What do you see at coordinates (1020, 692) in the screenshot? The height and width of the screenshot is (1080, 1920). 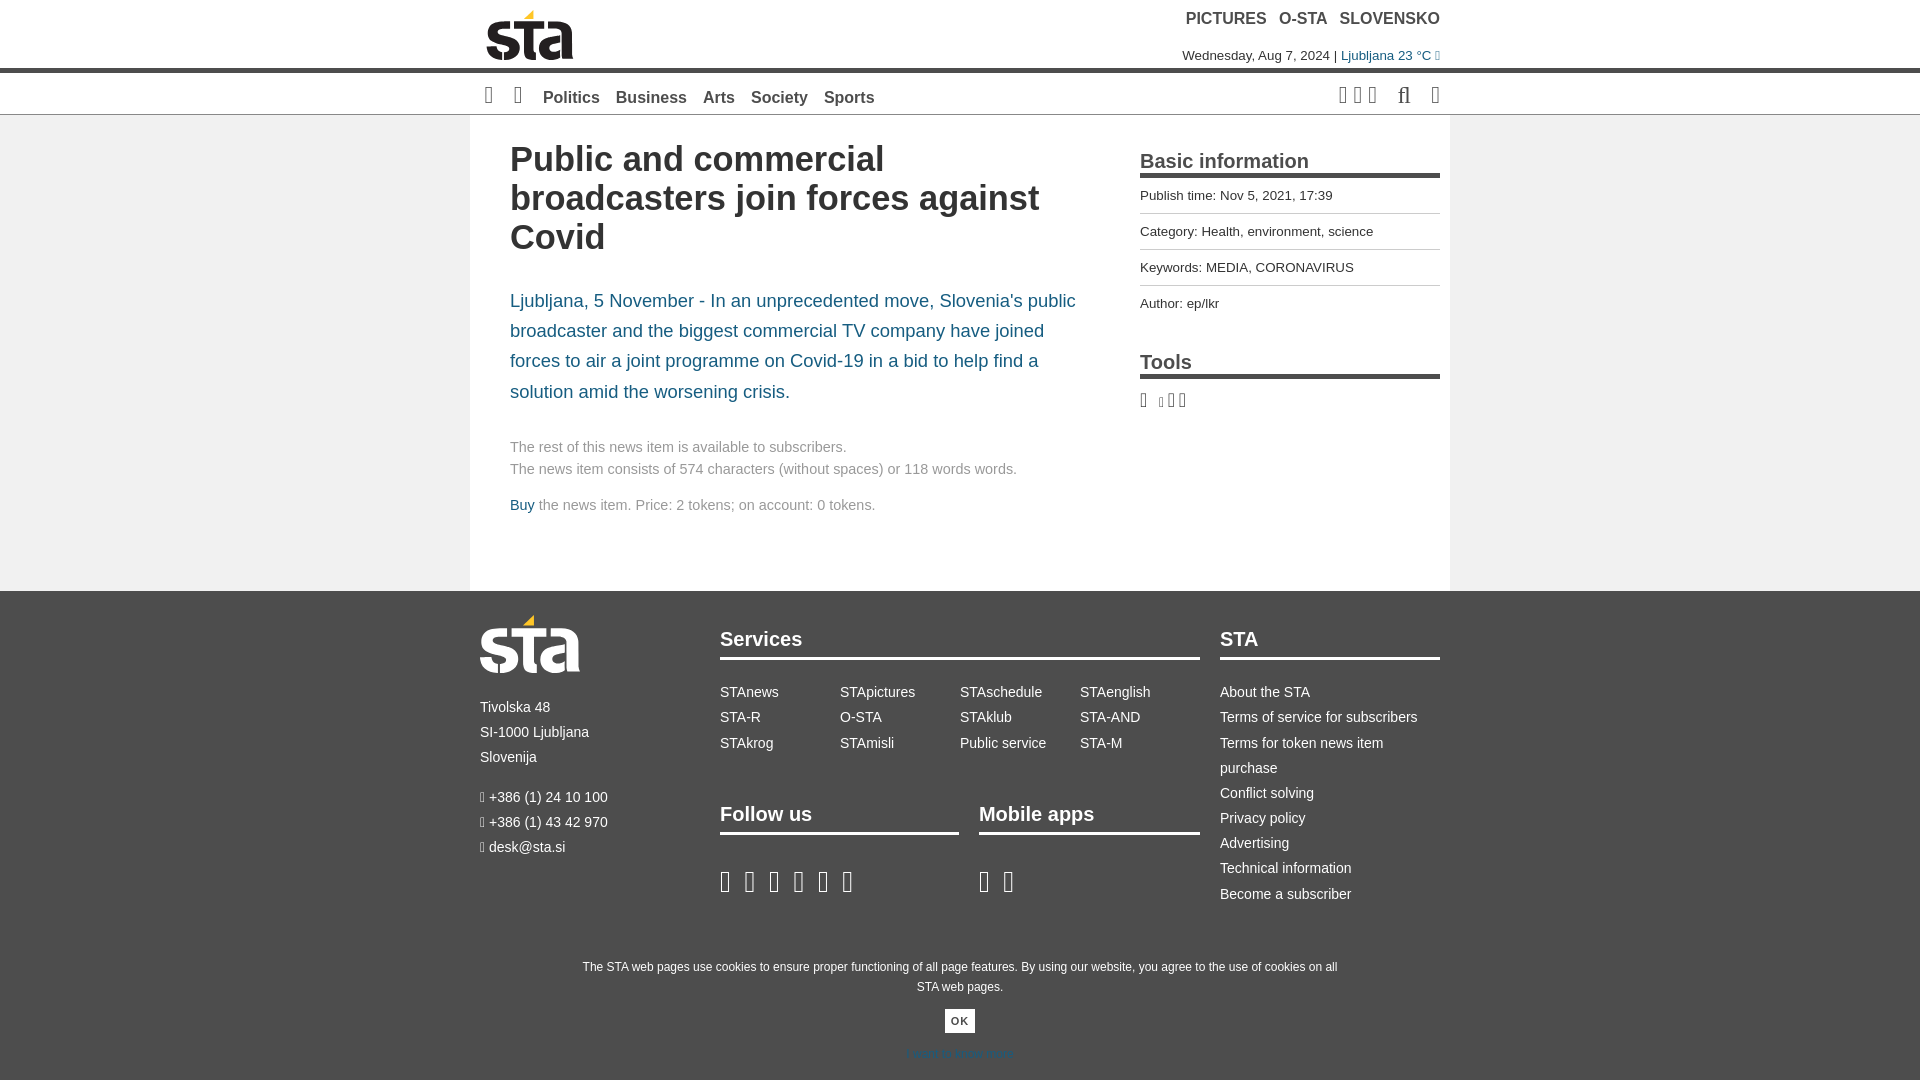 I see `STAschedule` at bounding box center [1020, 692].